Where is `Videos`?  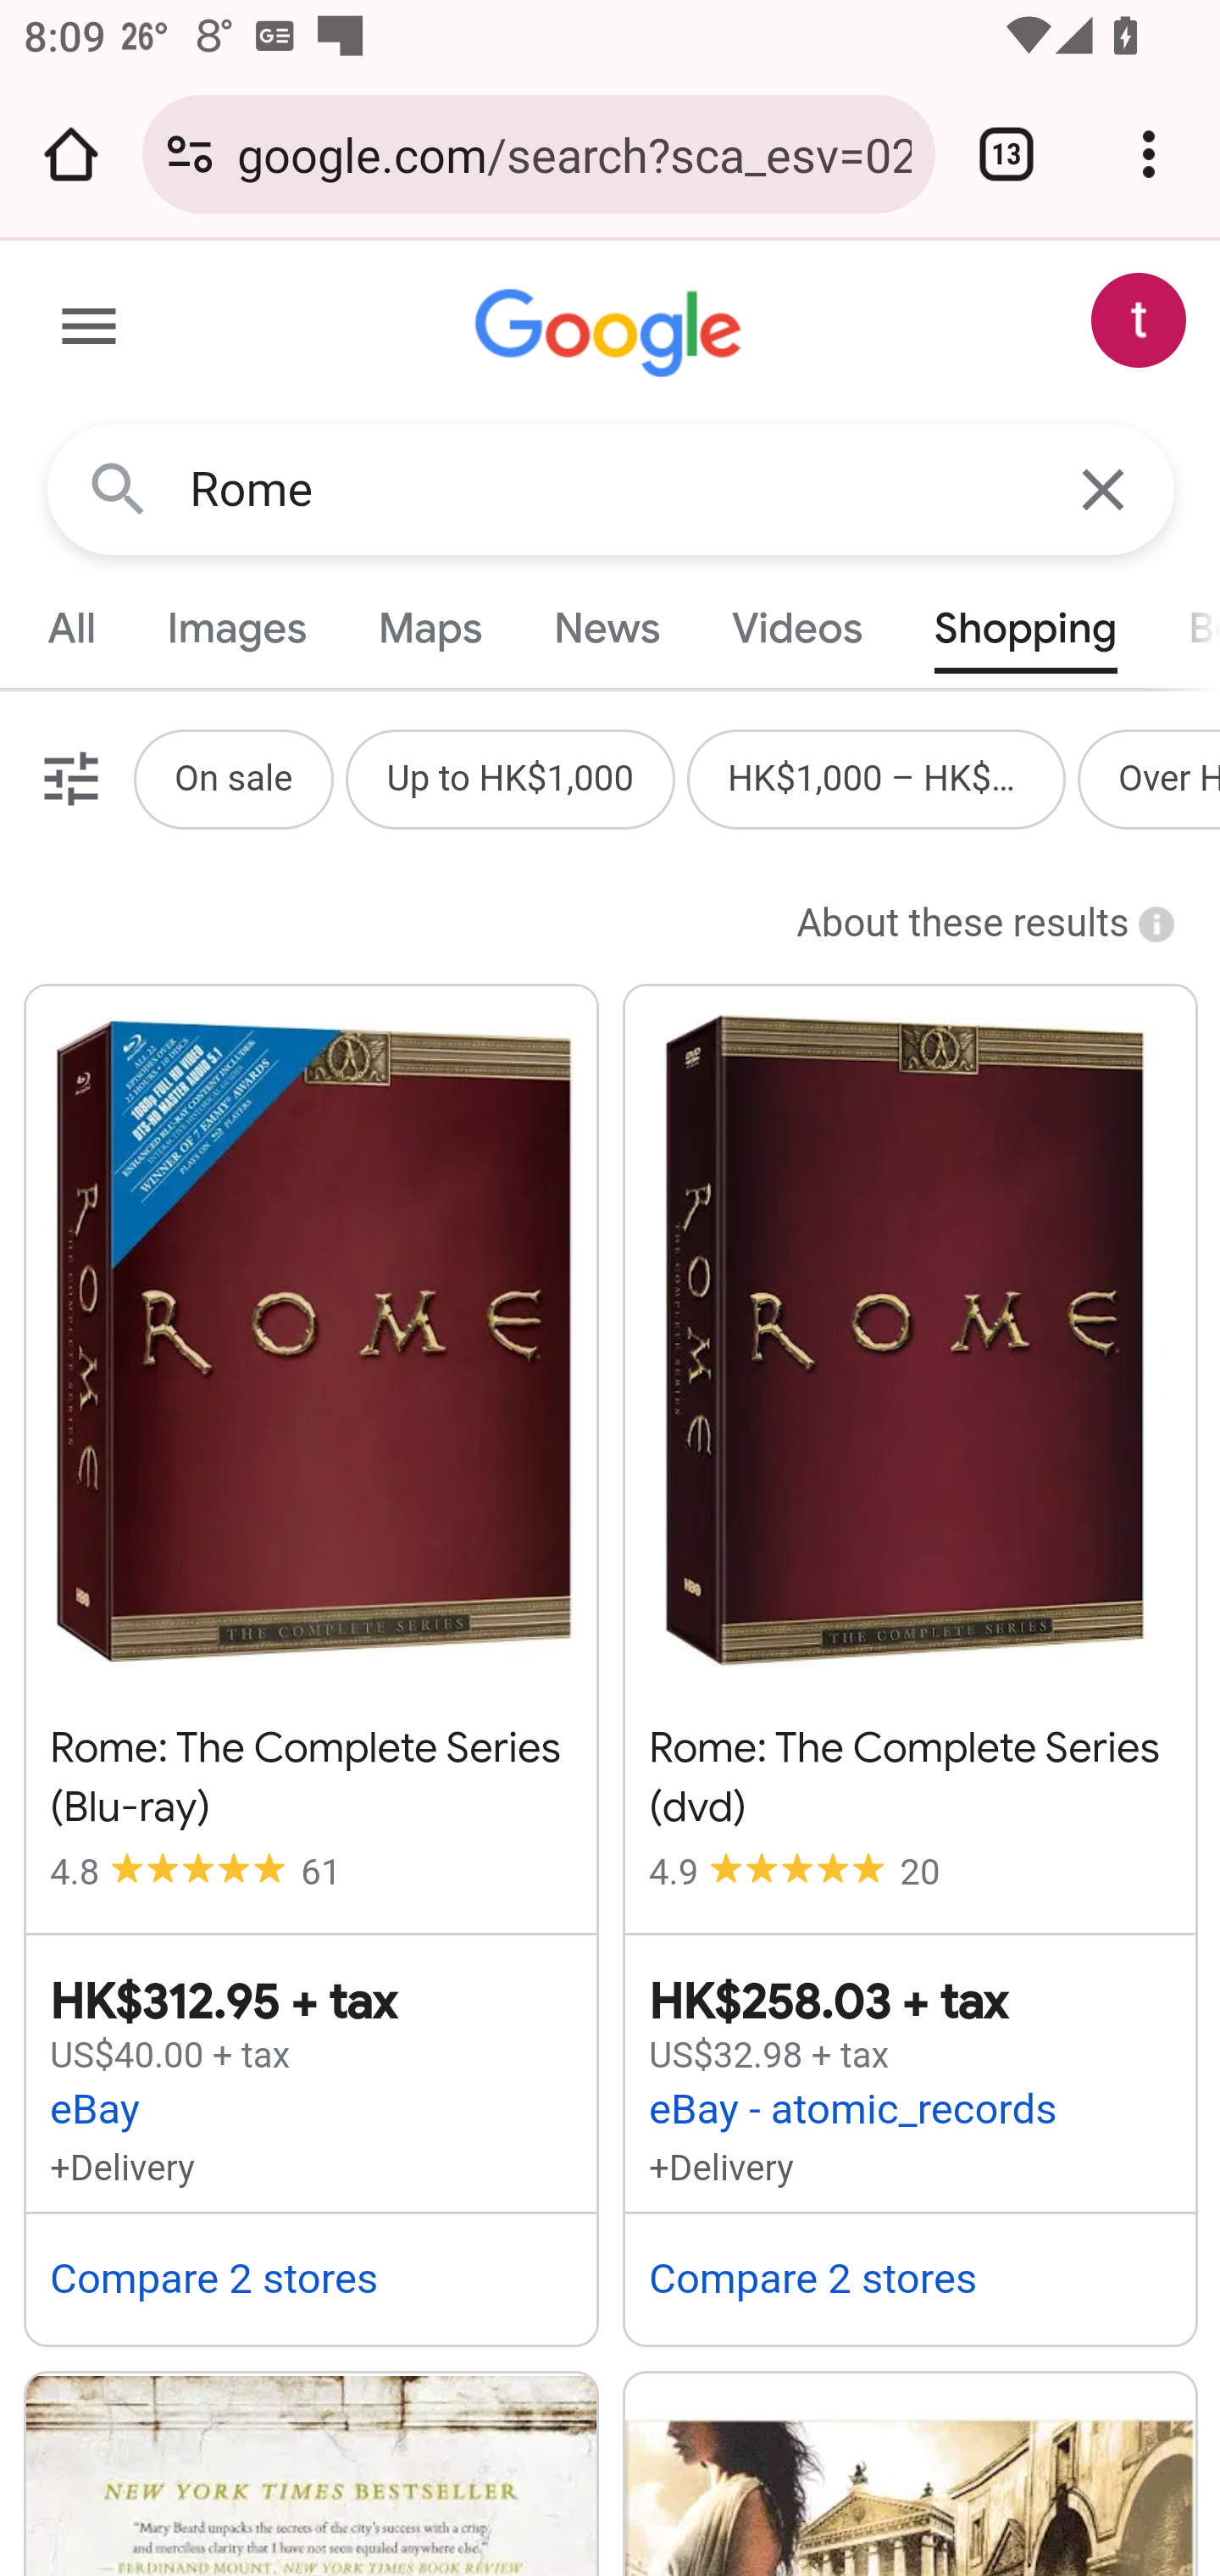
Videos is located at coordinates (798, 628).